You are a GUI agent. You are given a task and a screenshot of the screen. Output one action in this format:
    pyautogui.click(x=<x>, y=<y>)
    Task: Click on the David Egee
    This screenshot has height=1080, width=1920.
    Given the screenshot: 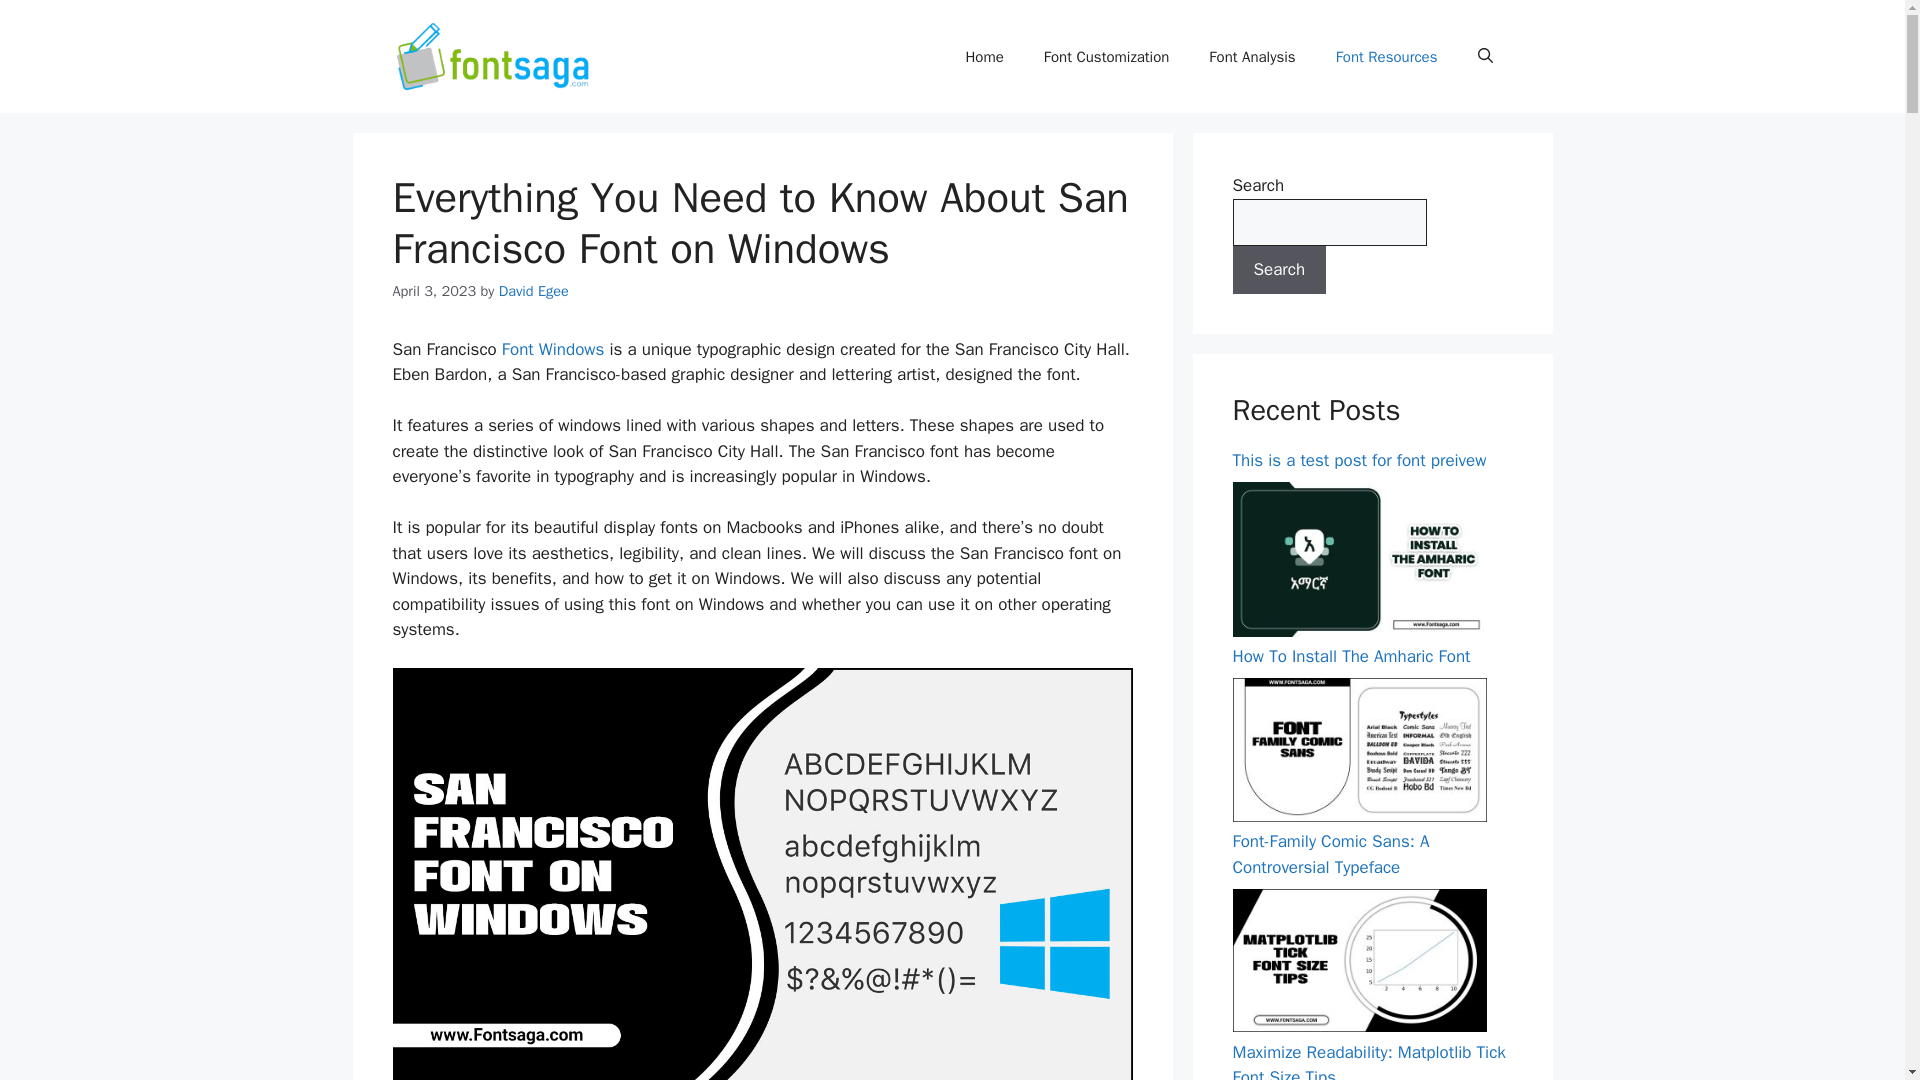 What is the action you would take?
    pyautogui.click(x=534, y=290)
    